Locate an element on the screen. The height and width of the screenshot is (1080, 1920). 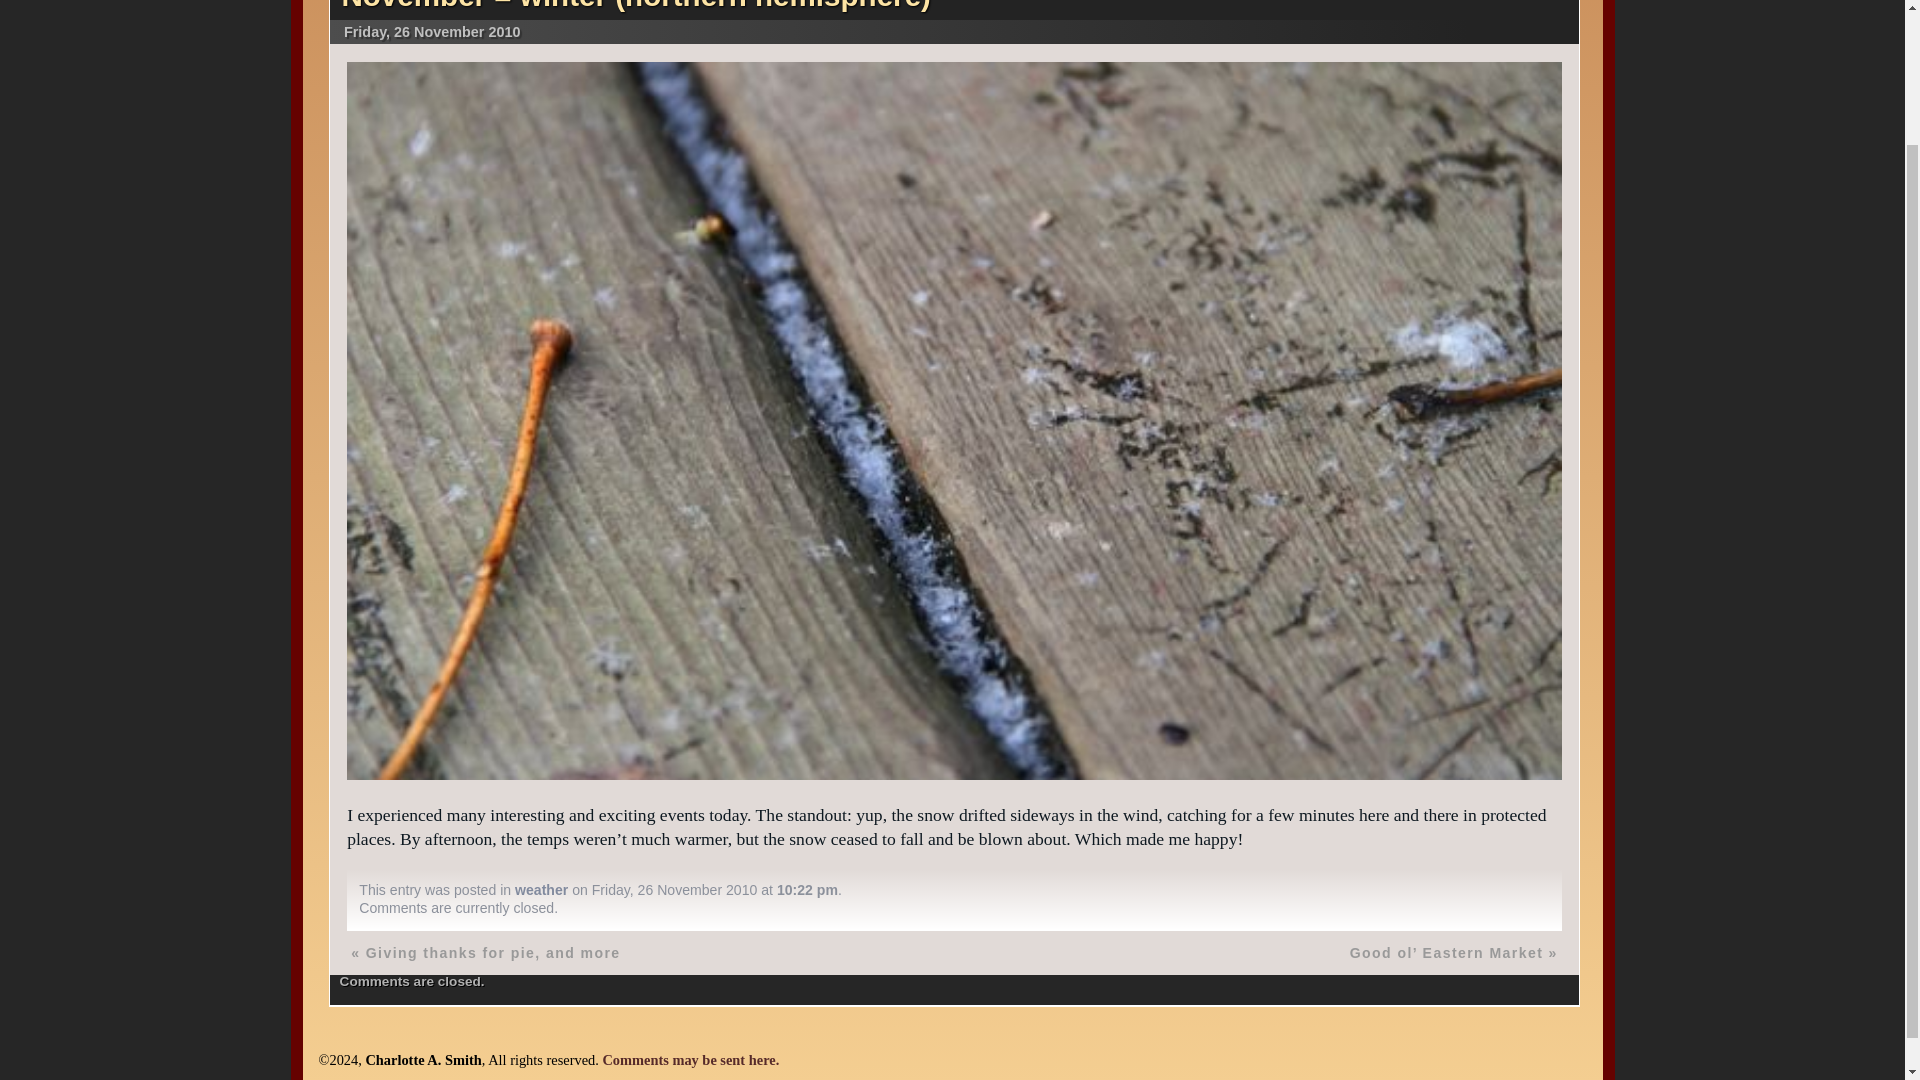
weather is located at coordinates (541, 890).